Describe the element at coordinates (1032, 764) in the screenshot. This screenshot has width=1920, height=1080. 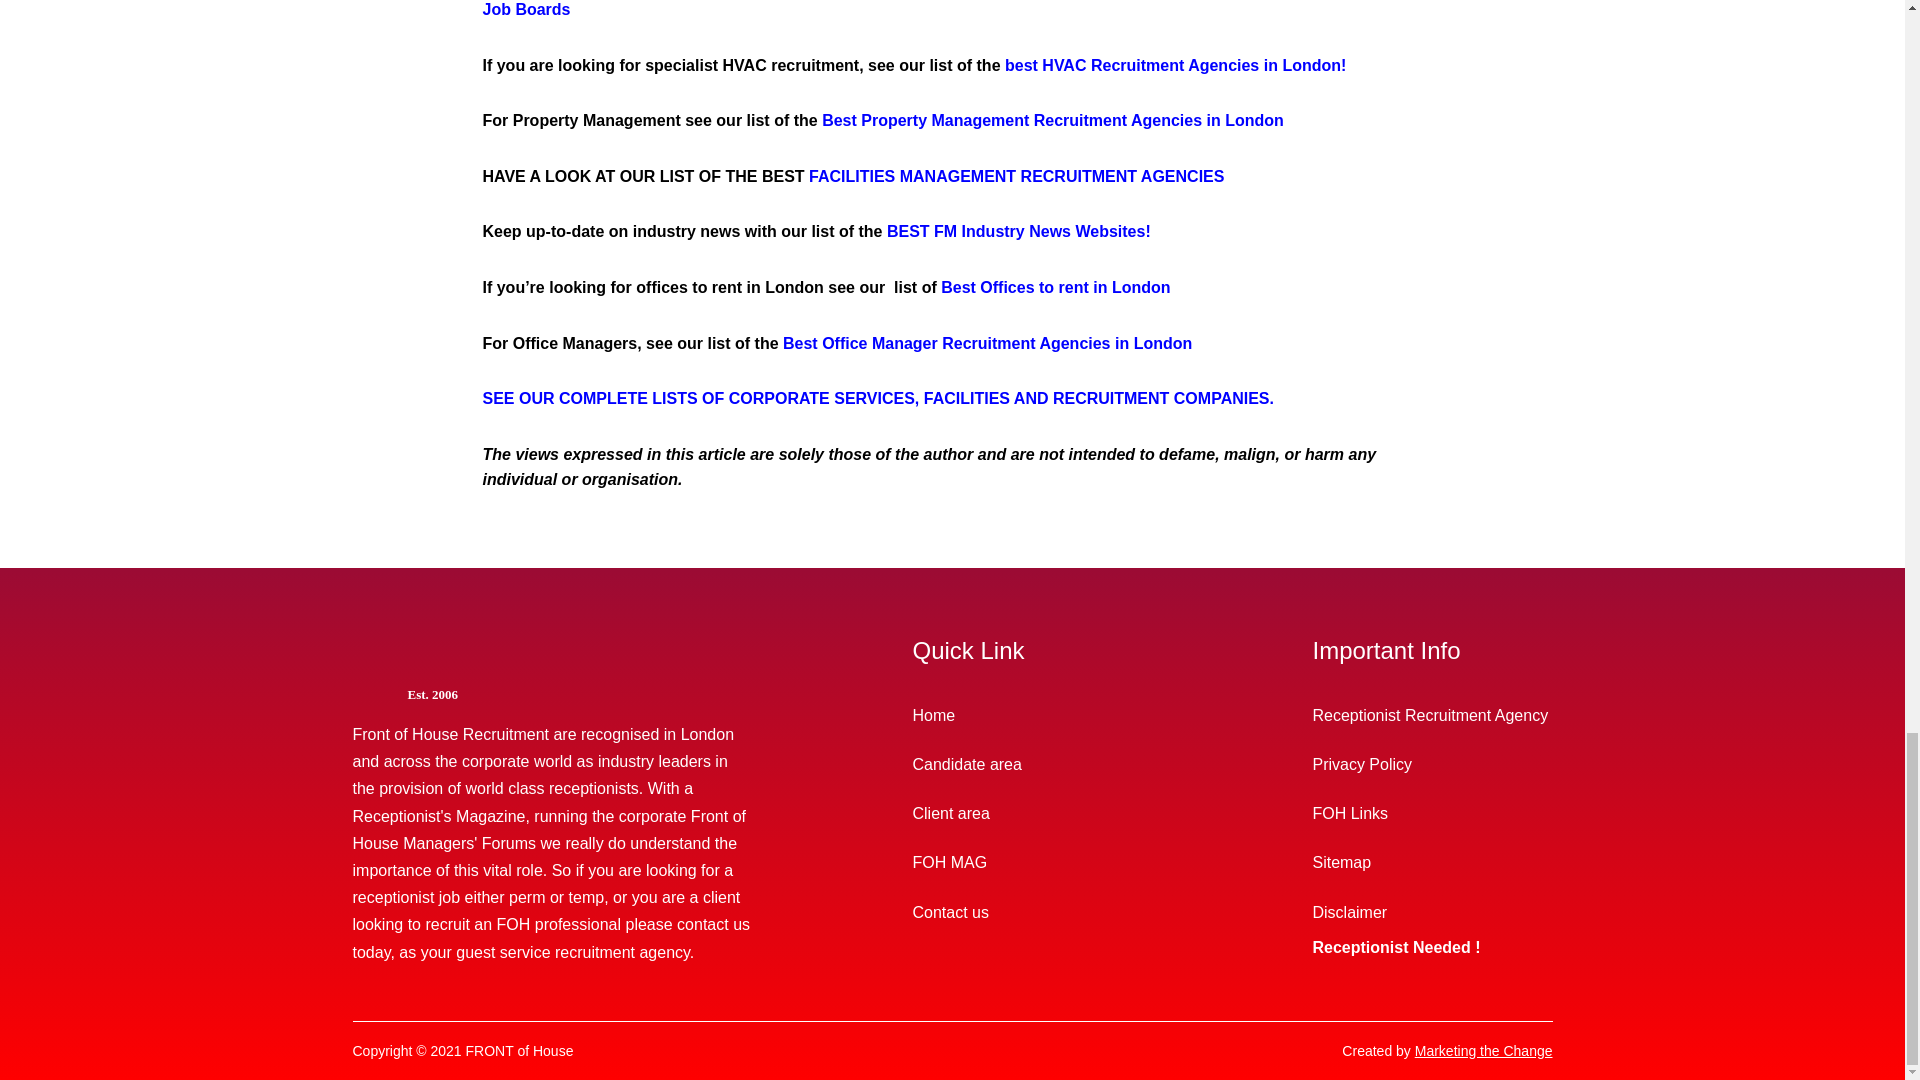
I see `Candidate area` at that location.